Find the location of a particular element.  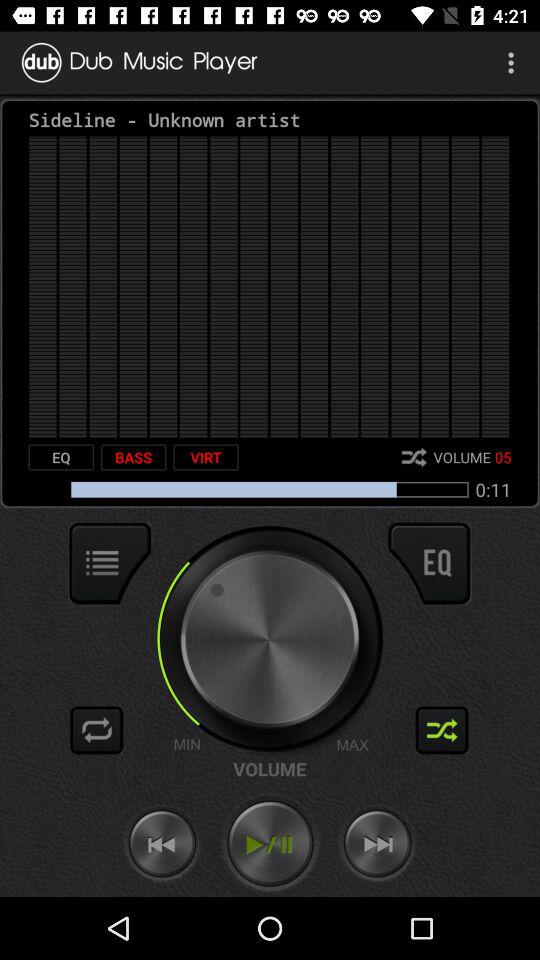

swipe to the  virt  item is located at coordinates (206, 457).